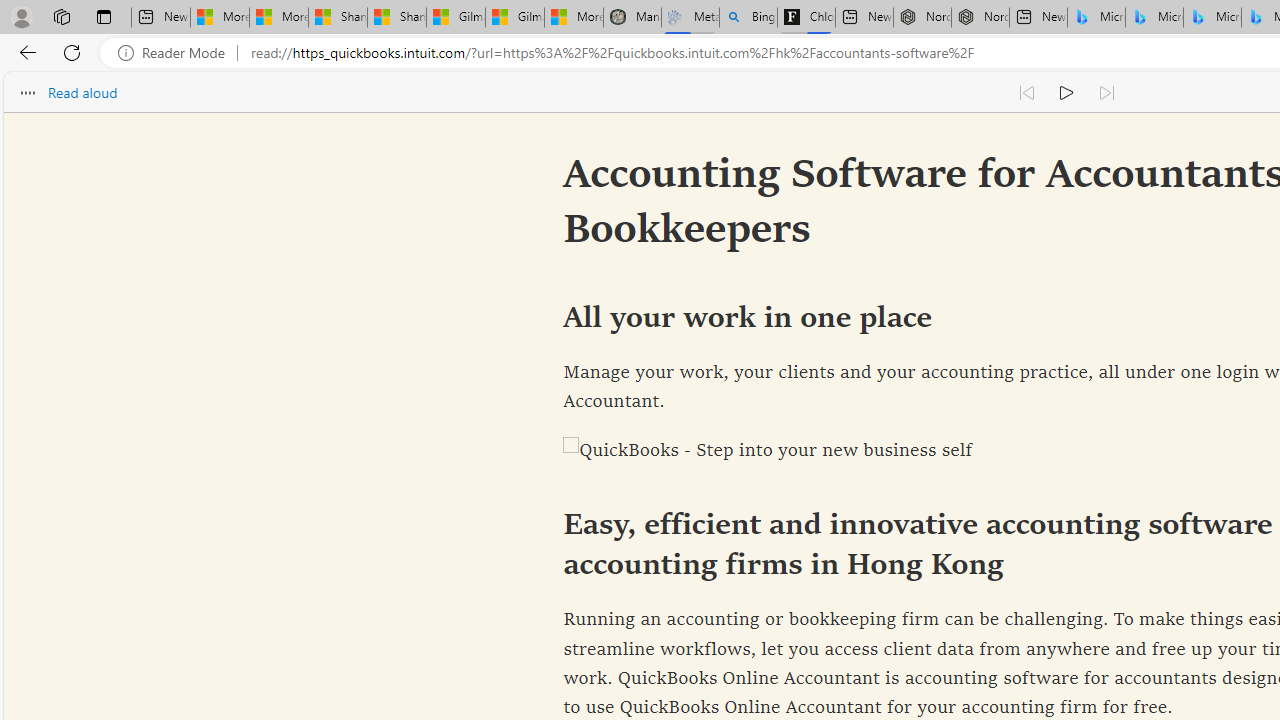 The image size is (1280, 720). Describe the element at coordinates (748, 18) in the screenshot. I see `Bing Real Estate - Home sales and rental listings` at that location.